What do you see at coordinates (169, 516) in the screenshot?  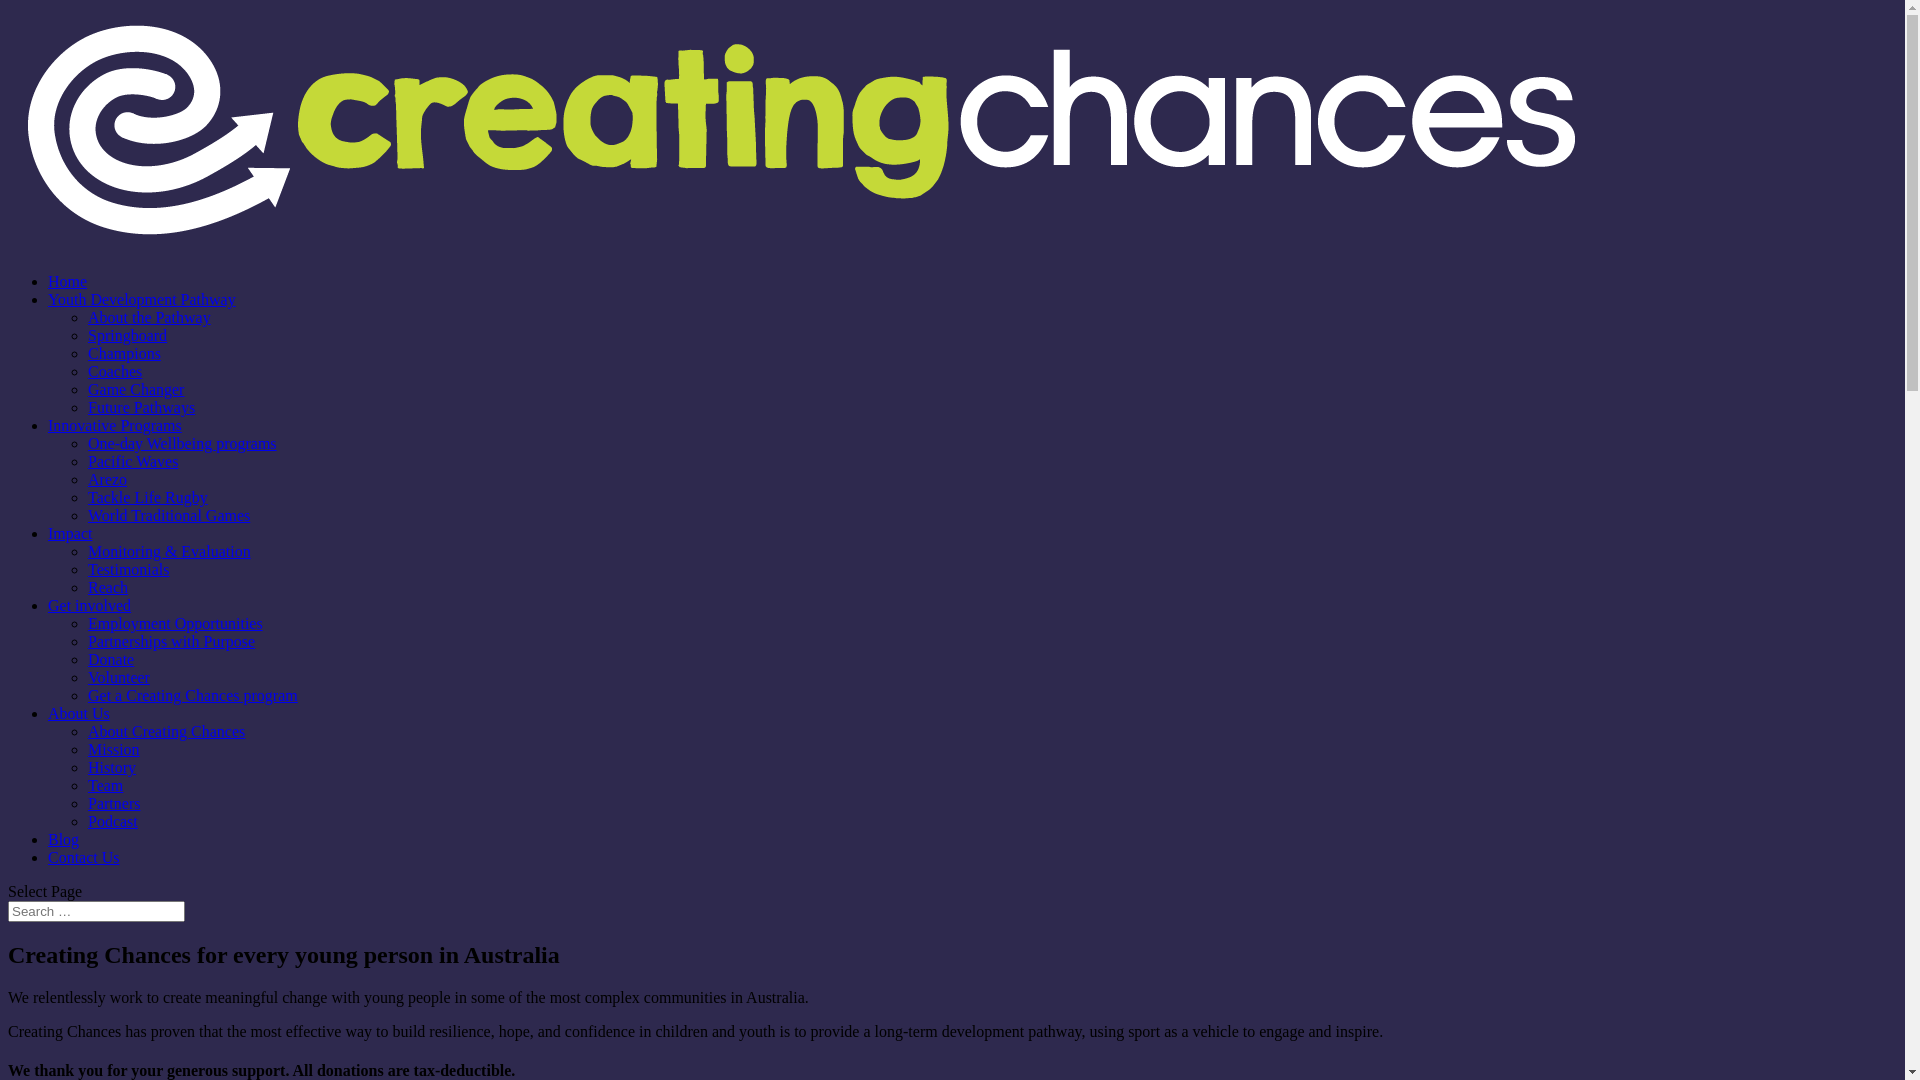 I see `World Traditional Games` at bounding box center [169, 516].